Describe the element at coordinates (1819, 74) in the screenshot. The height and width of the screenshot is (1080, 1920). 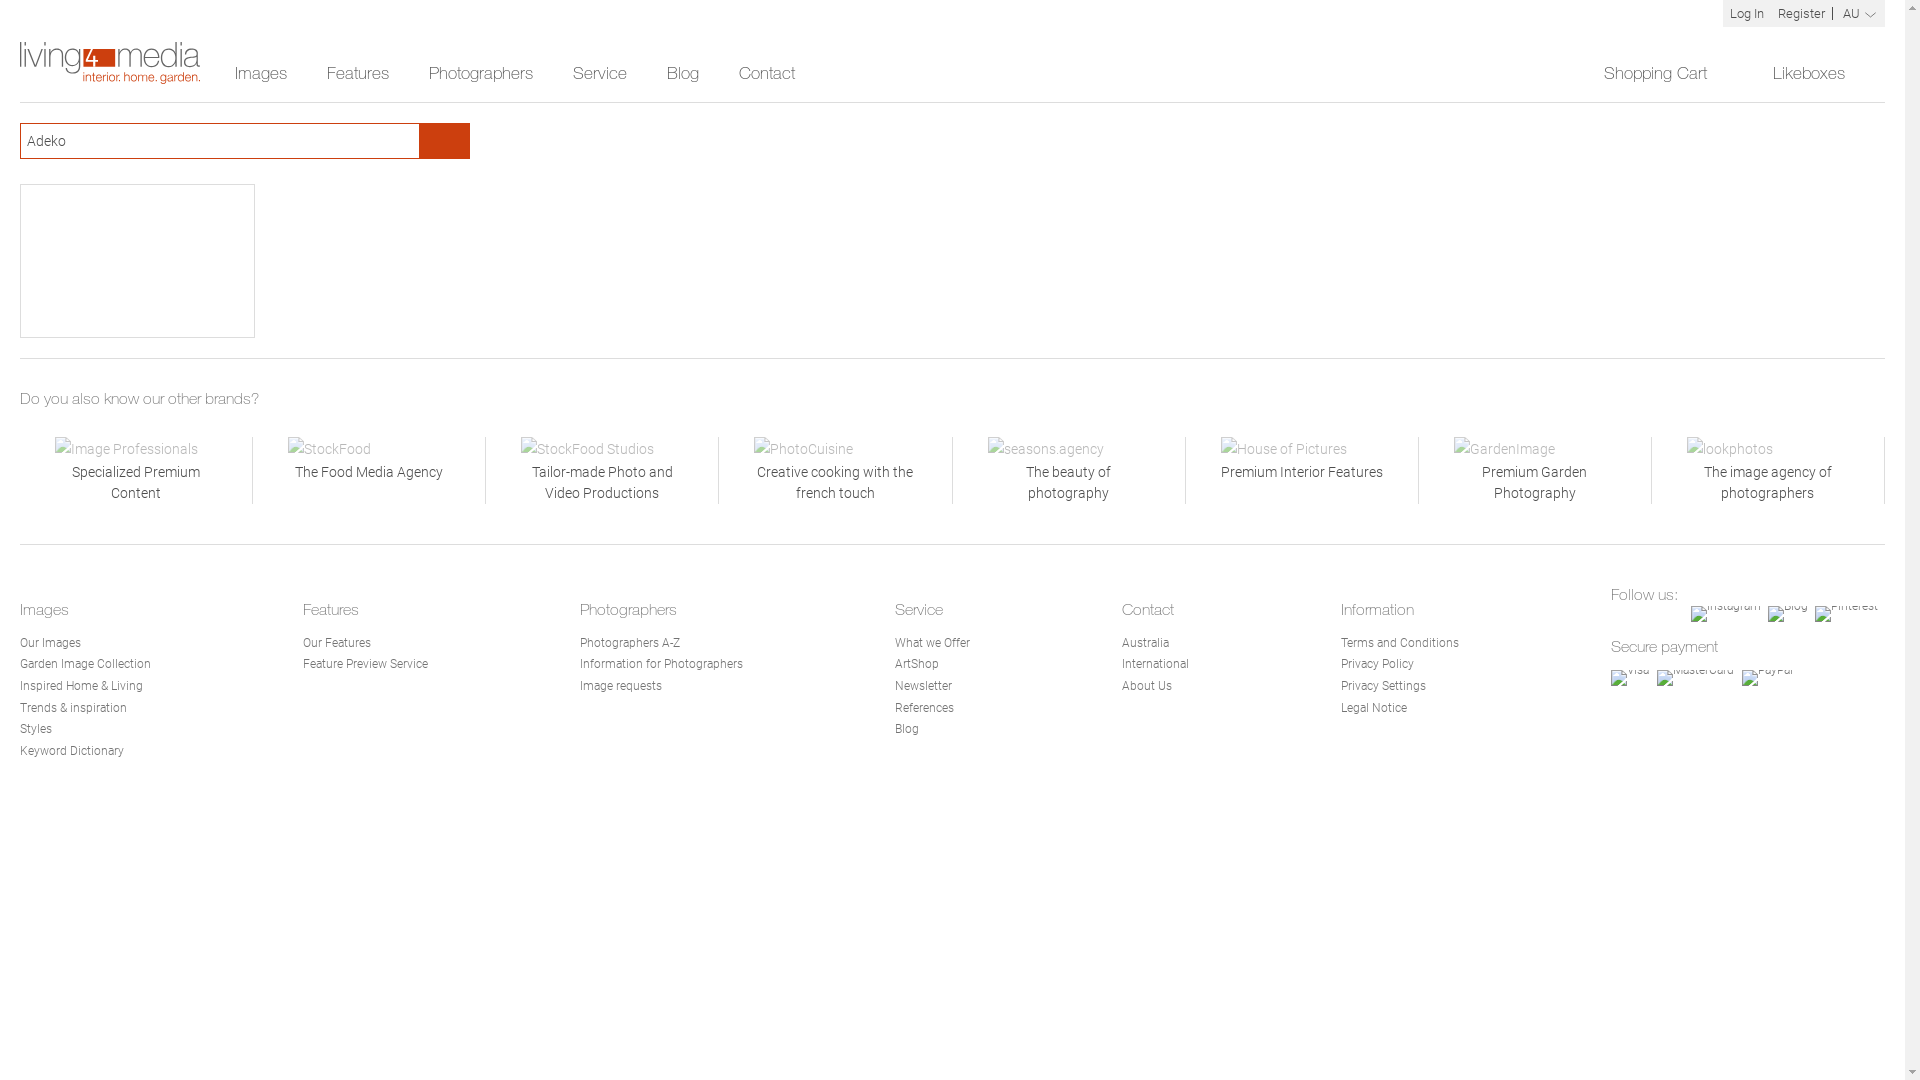
I see `Likeboxes` at that location.